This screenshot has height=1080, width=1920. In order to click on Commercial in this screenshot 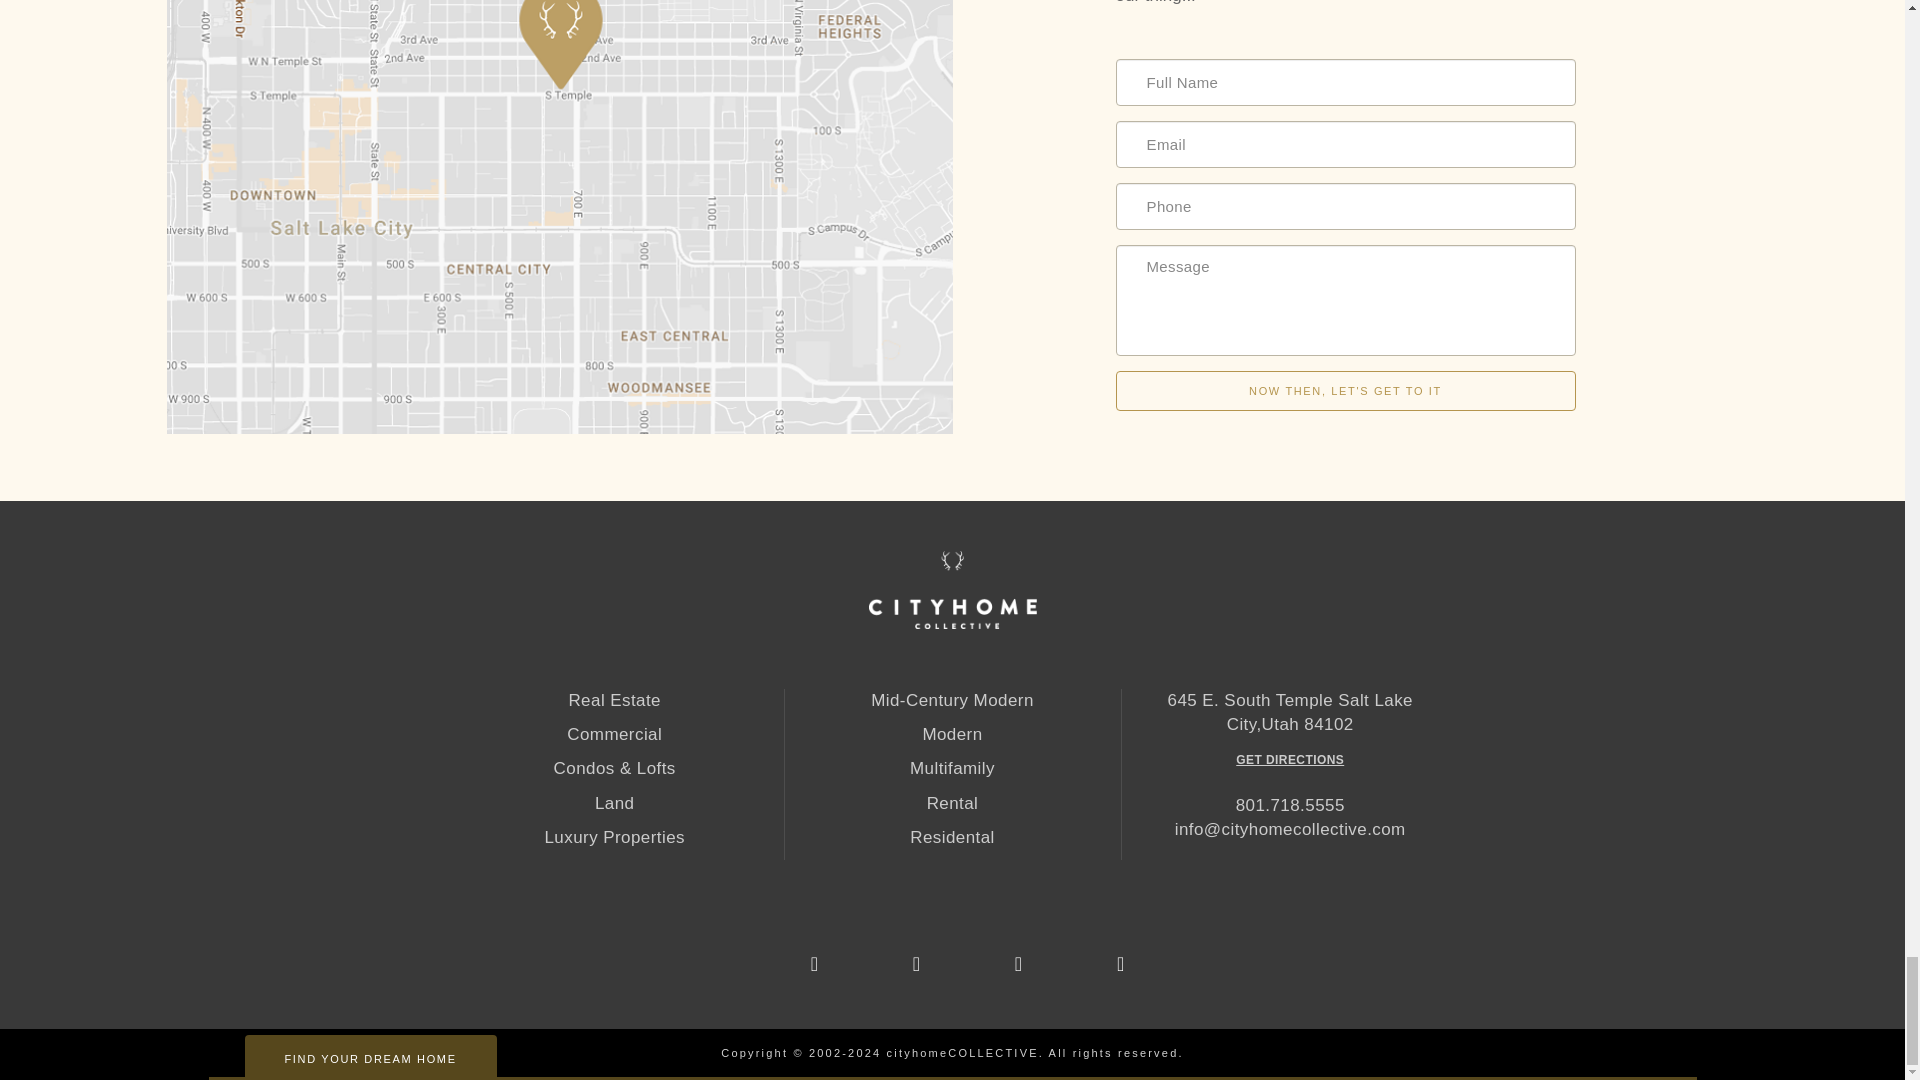, I will do `click(615, 734)`.